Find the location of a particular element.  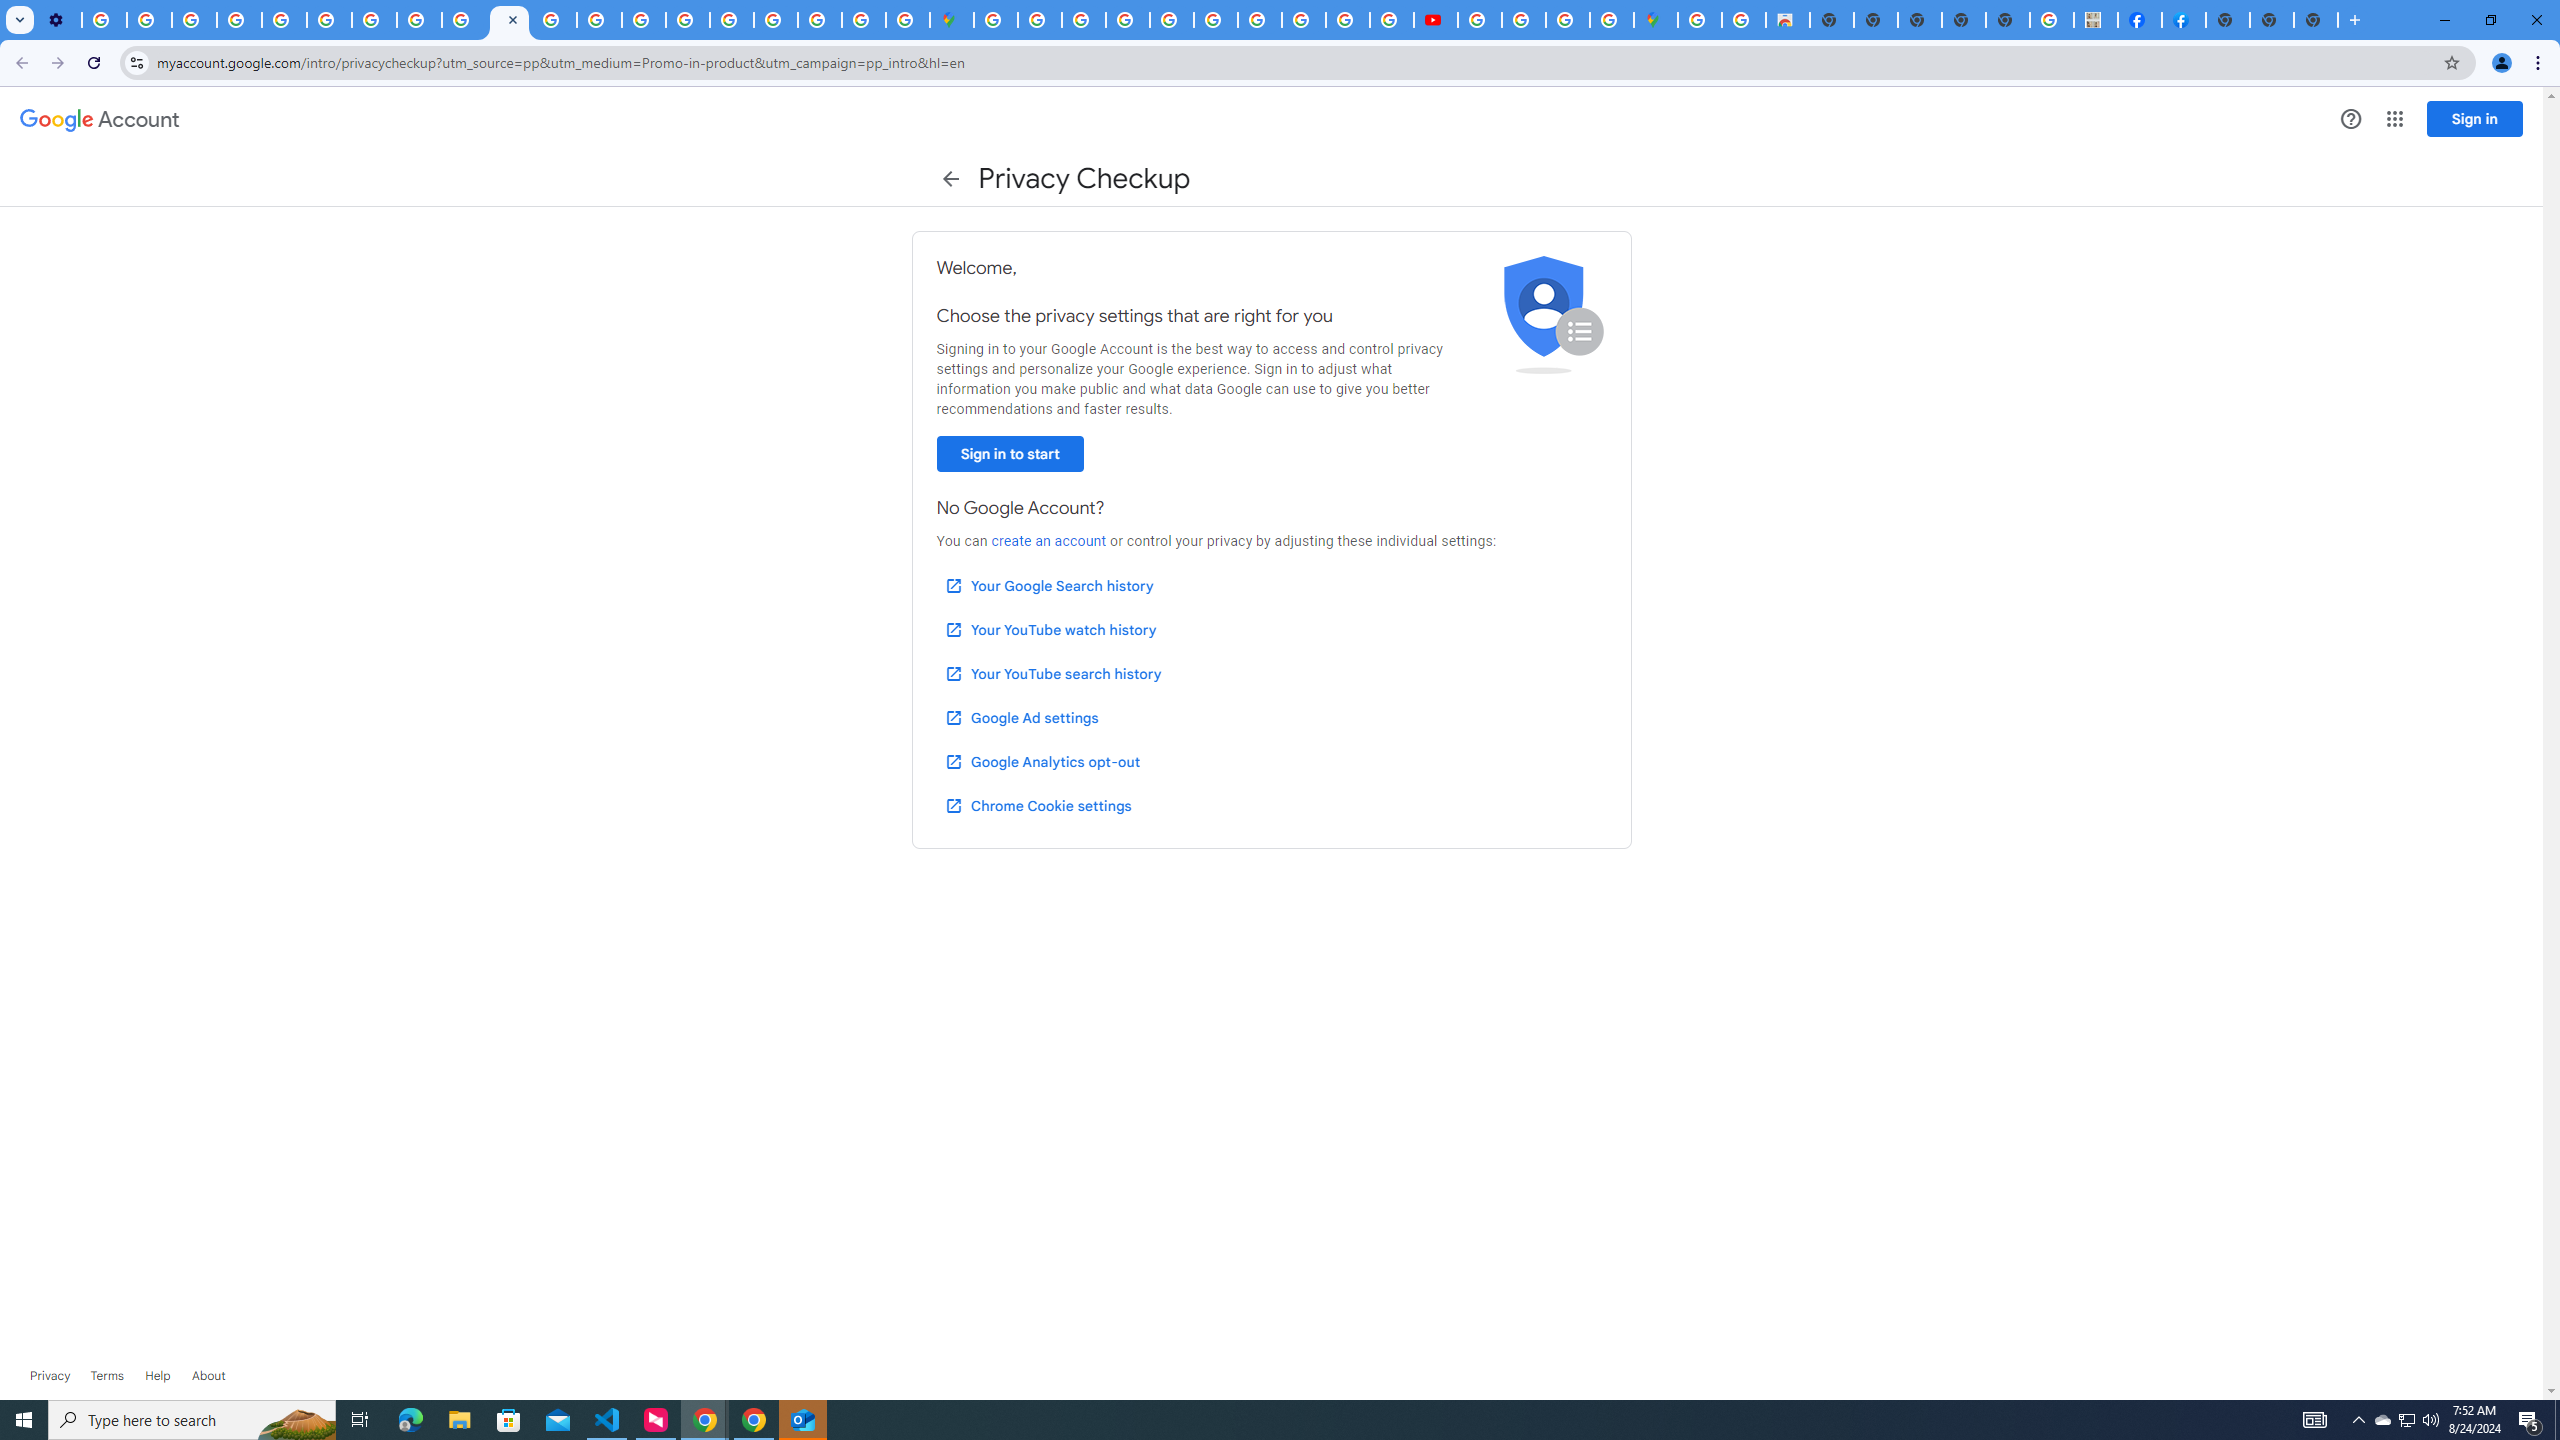

Google Maps is located at coordinates (1656, 20).